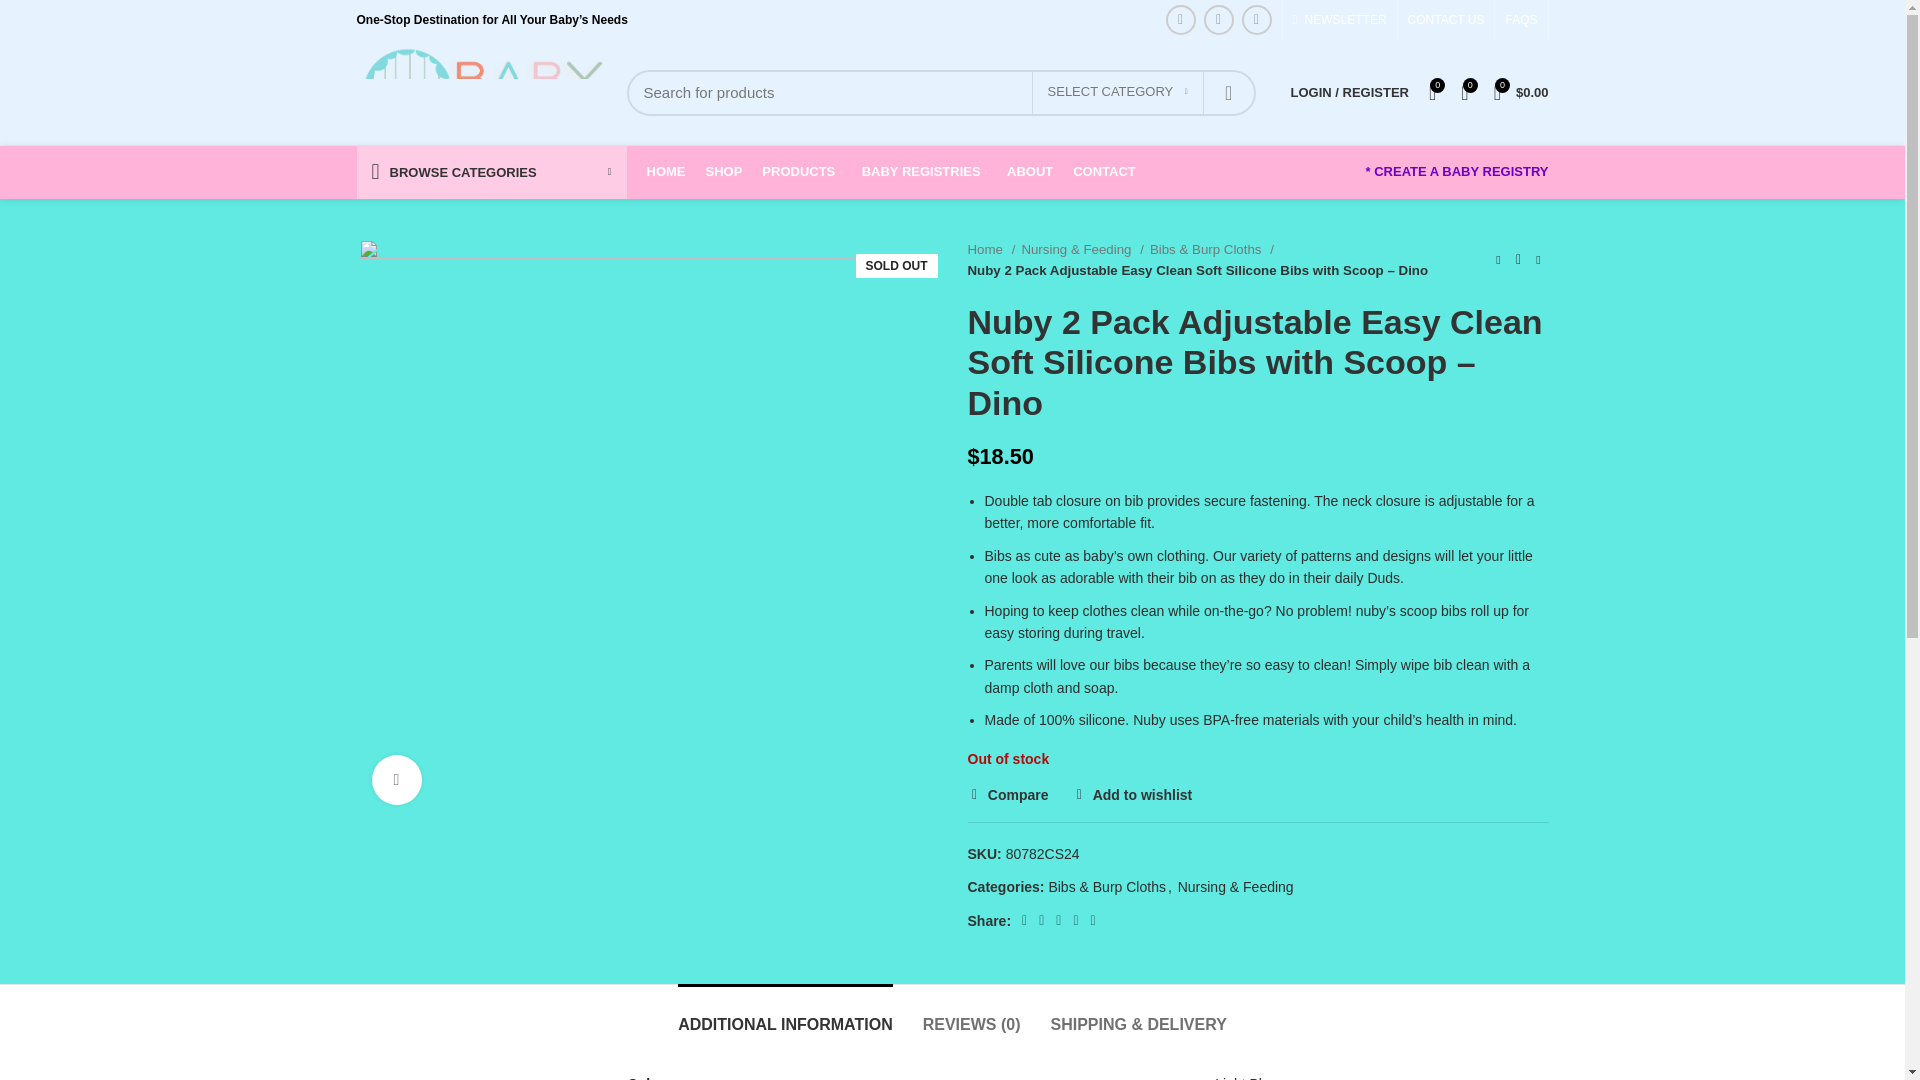 The image size is (1920, 1080). Describe the element at coordinates (1446, 20) in the screenshot. I see `CONTACT US` at that location.